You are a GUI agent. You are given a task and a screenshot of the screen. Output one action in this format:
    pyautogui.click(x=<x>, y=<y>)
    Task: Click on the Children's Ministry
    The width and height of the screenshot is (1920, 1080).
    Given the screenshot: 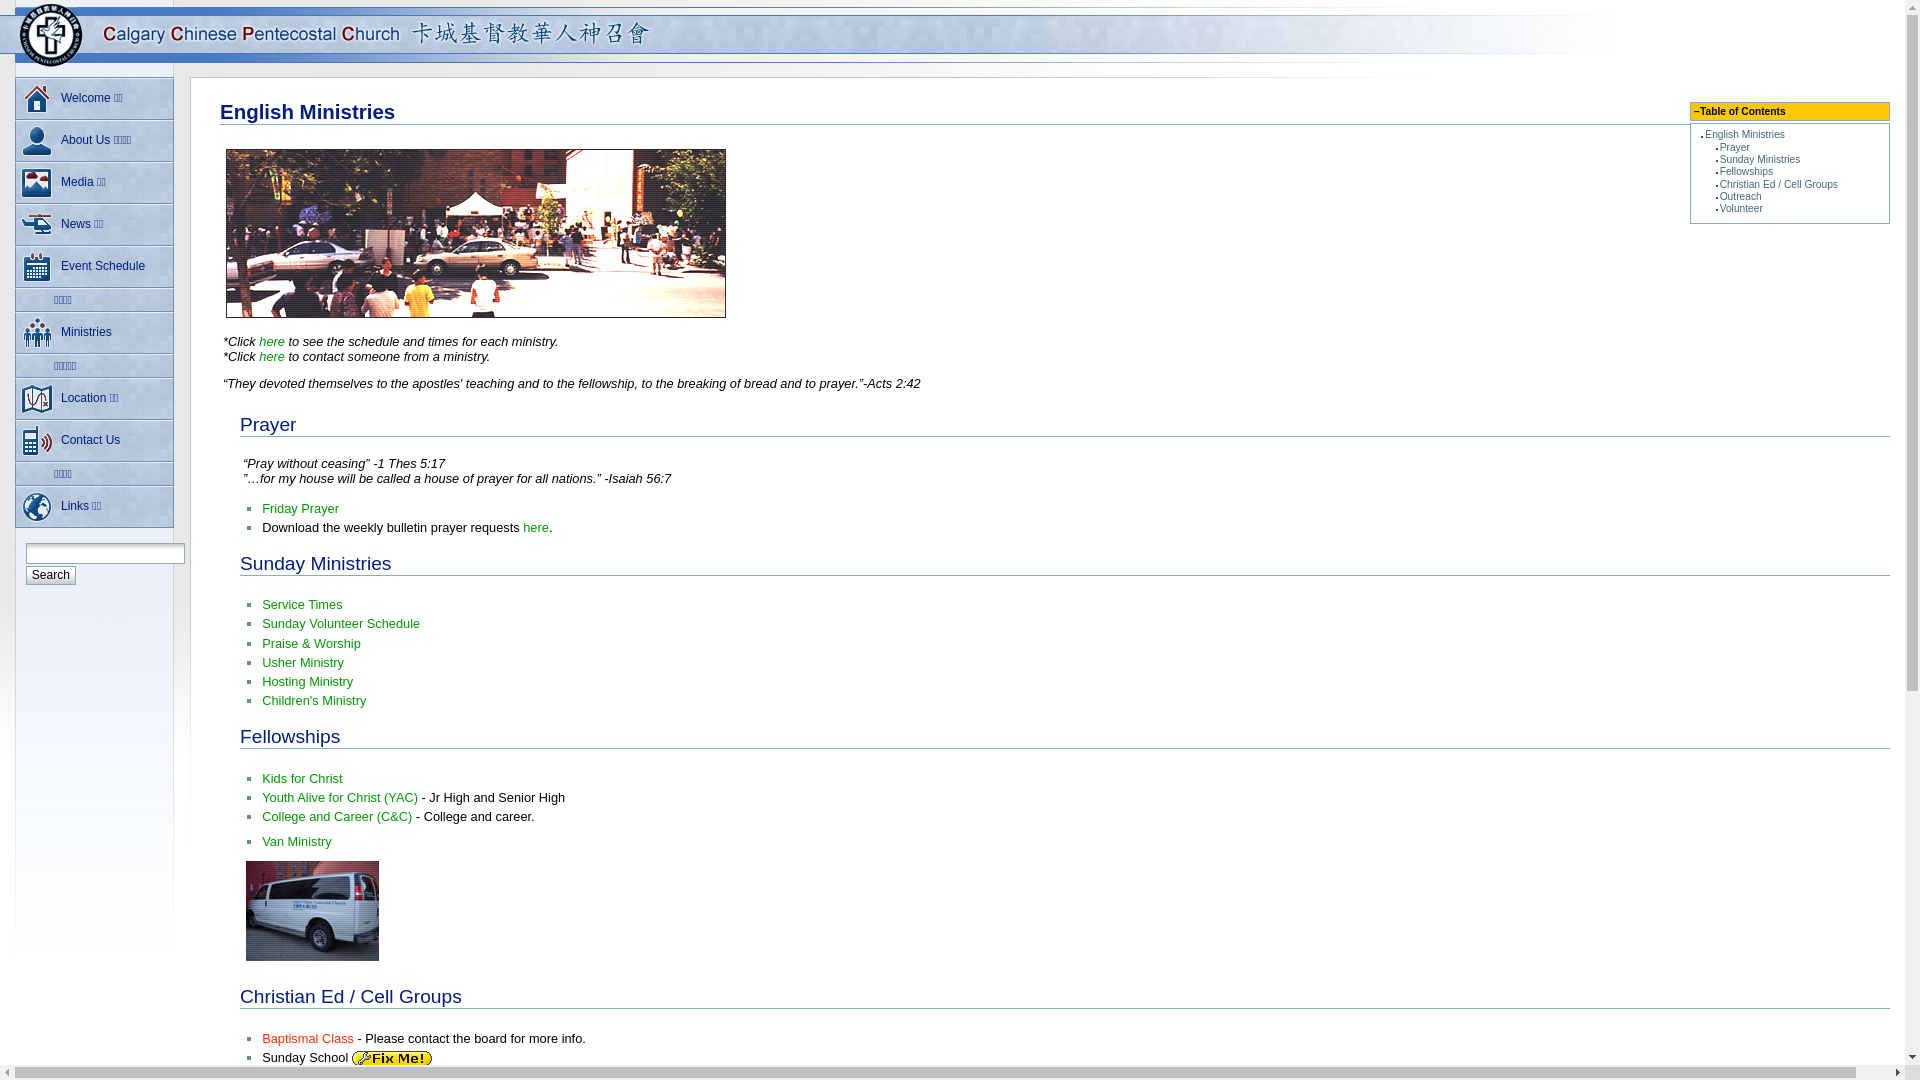 What is the action you would take?
    pyautogui.click(x=314, y=700)
    